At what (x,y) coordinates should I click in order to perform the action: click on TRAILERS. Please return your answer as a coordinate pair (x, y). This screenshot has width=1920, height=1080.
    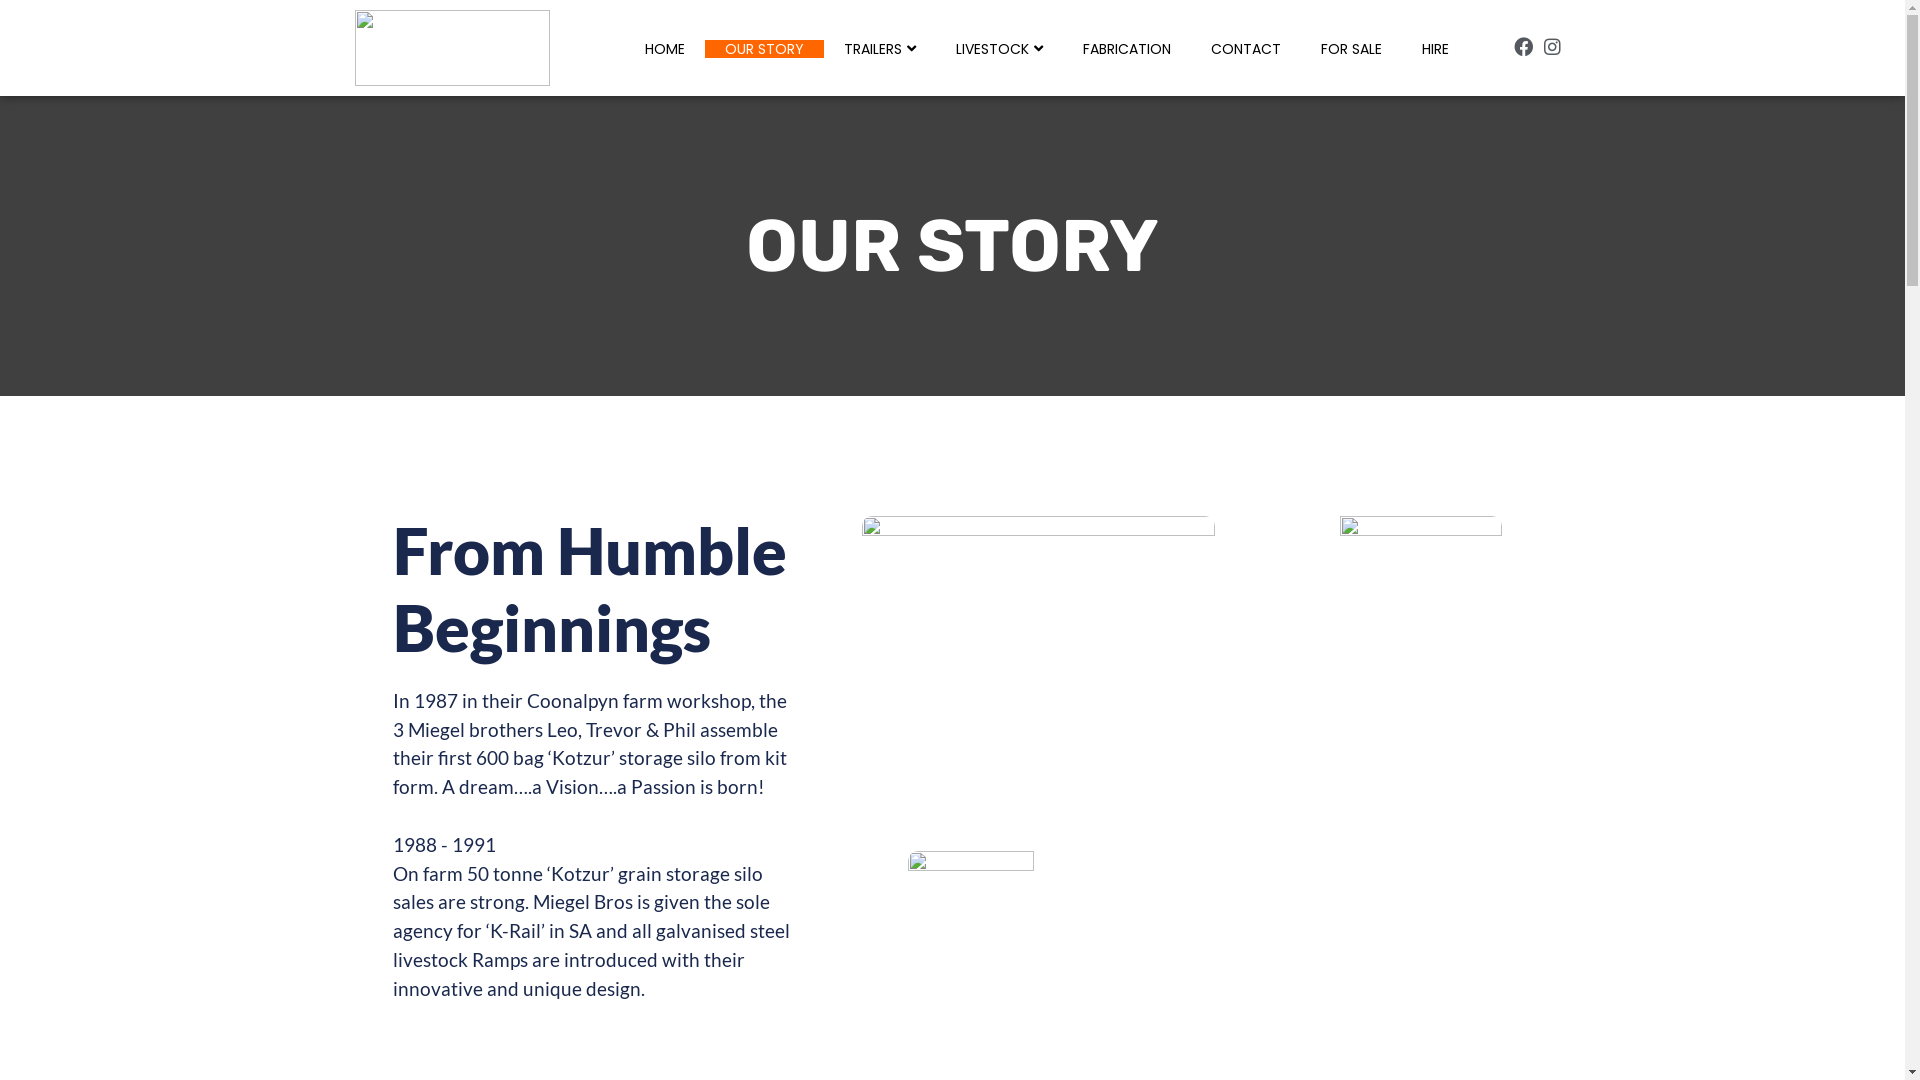
    Looking at the image, I should click on (880, 49).